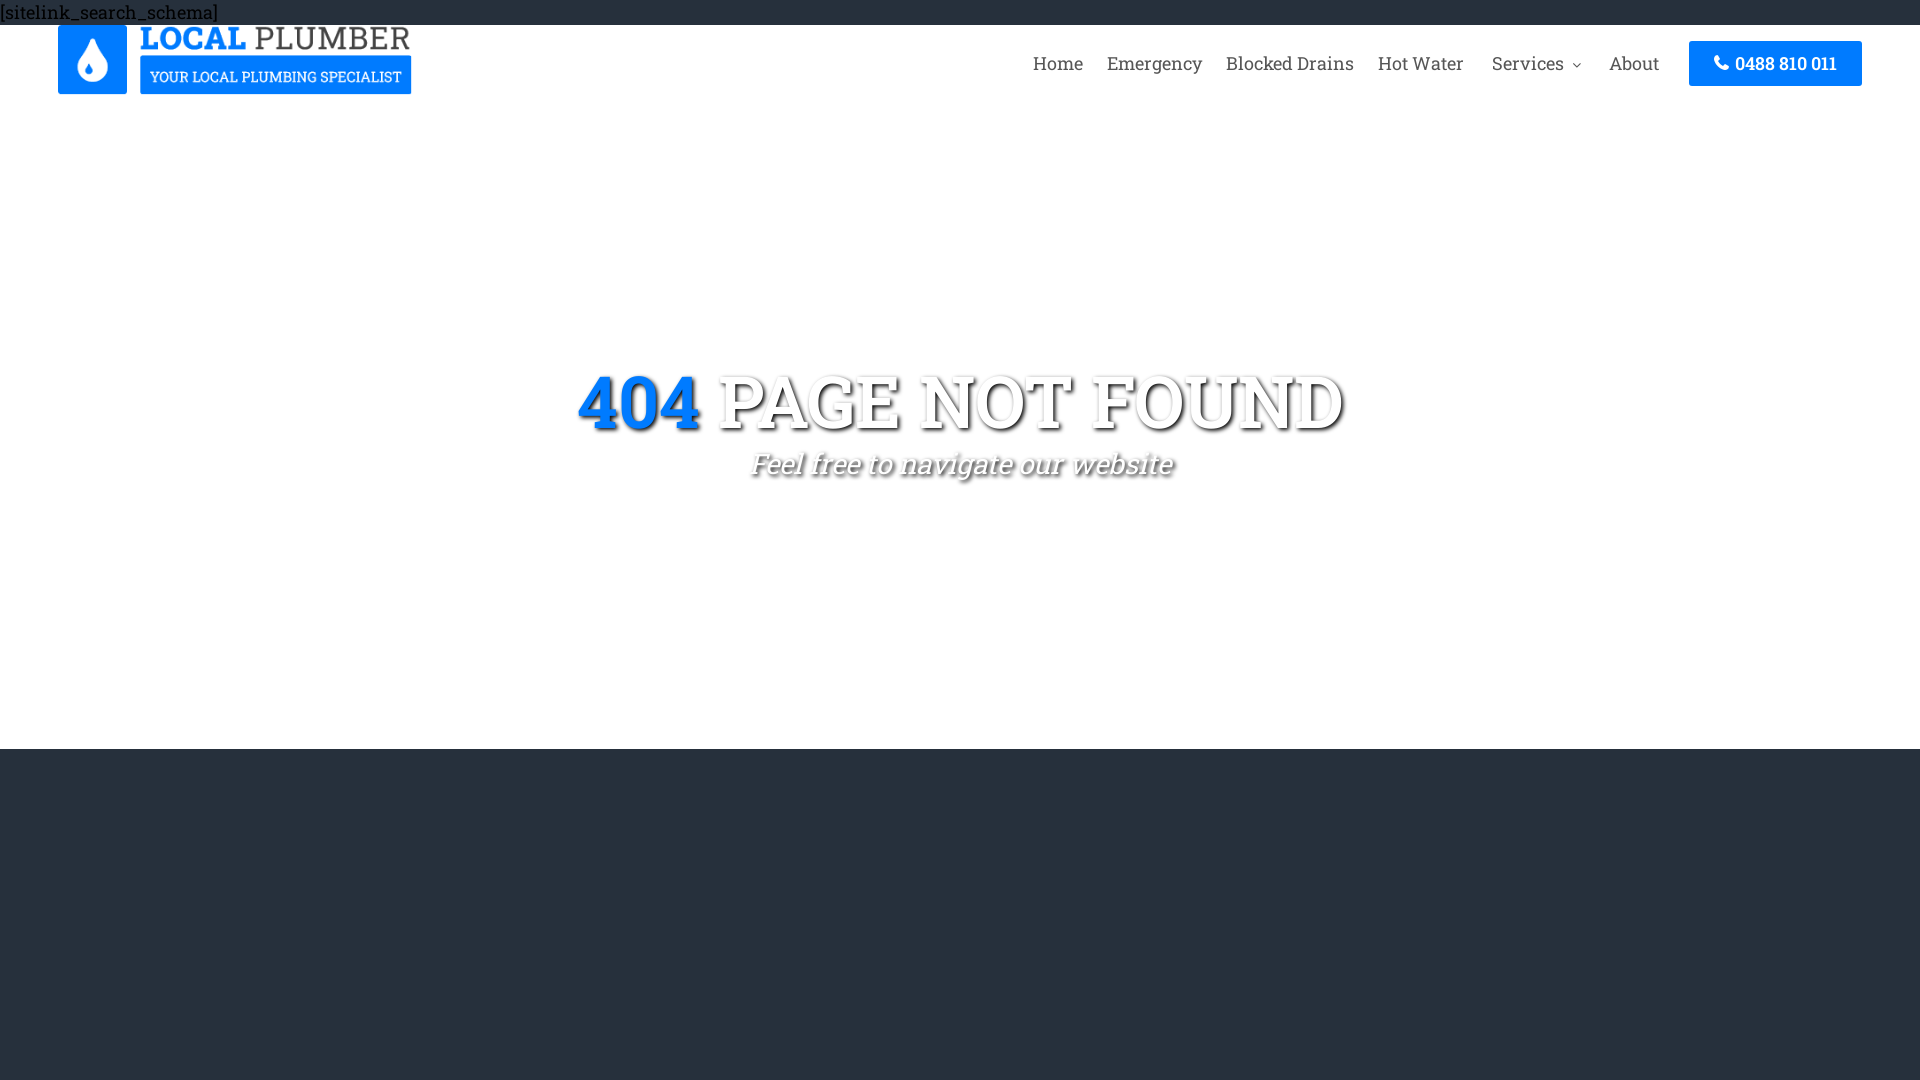 The height and width of the screenshot is (1080, 1920). Describe the element at coordinates (1154, 63) in the screenshot. I see `Emergency` at that location.